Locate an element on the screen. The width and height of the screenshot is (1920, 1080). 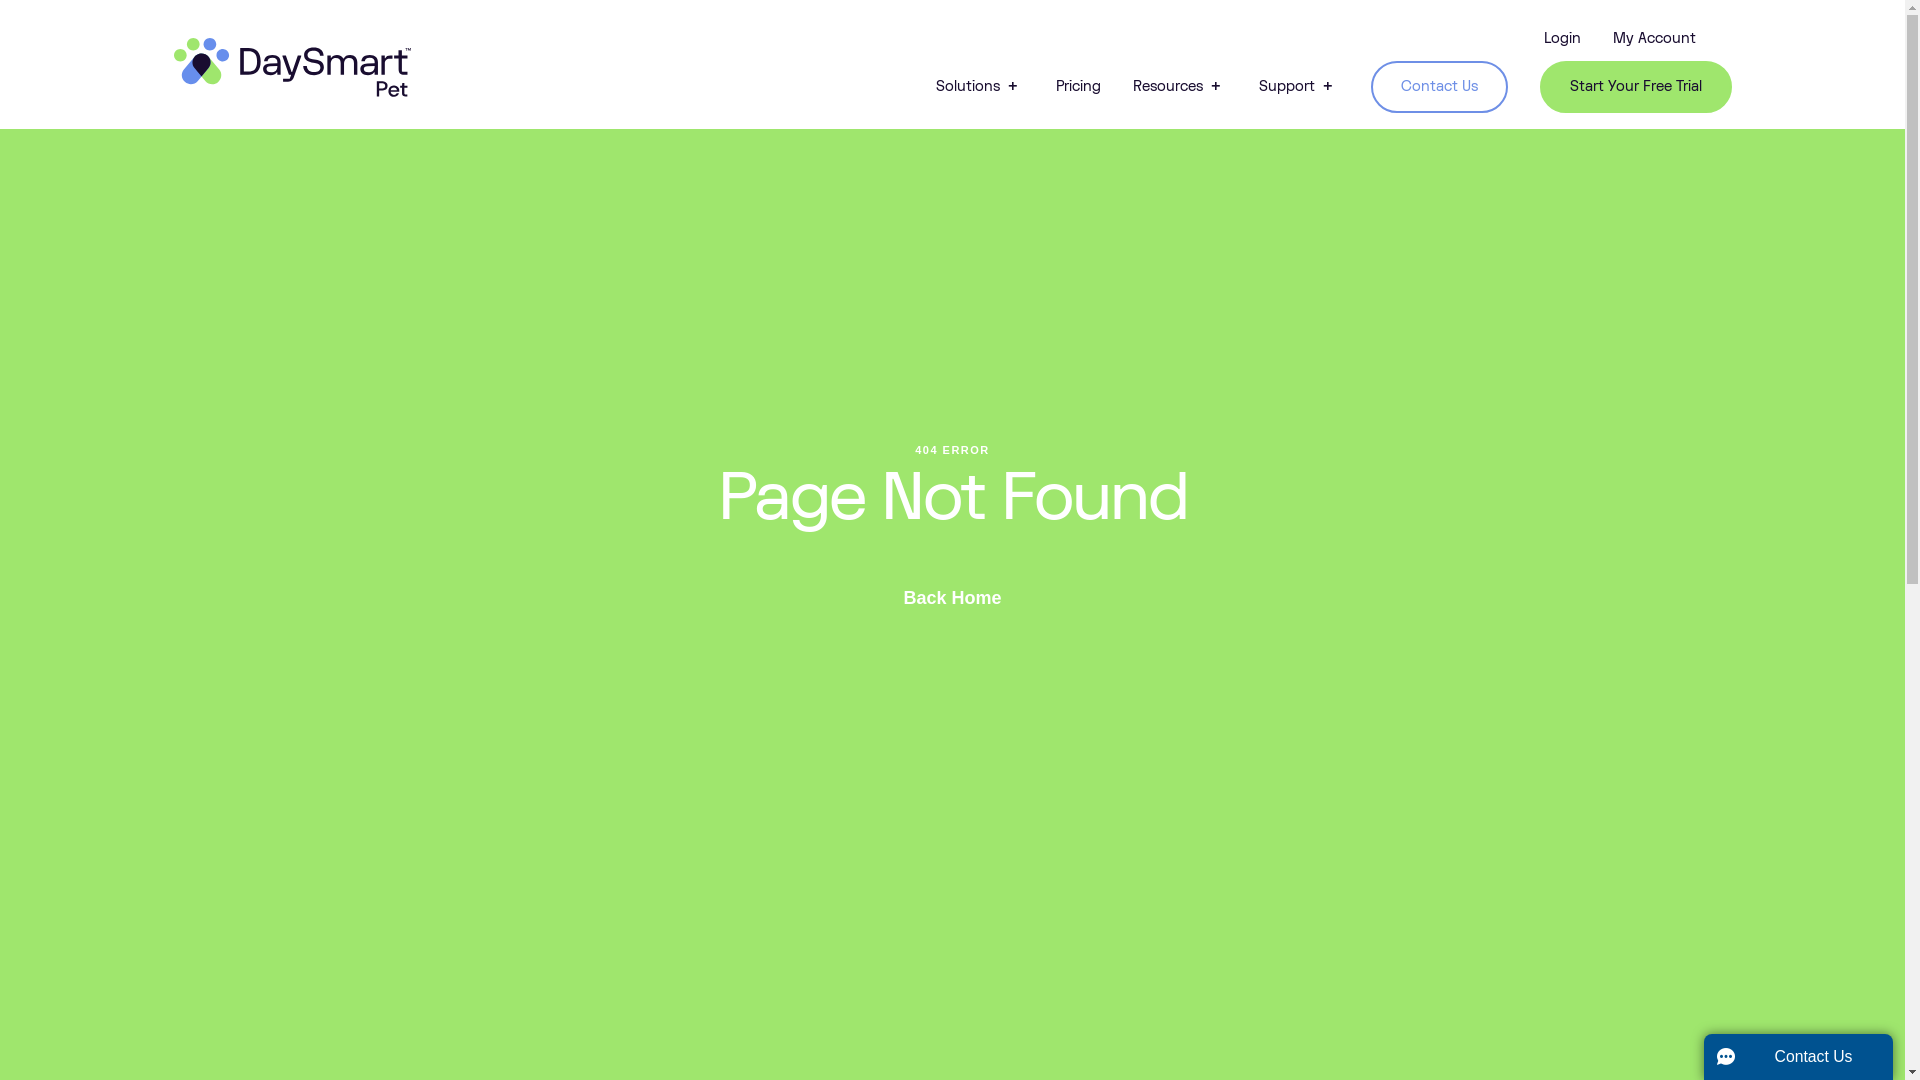
Start Your Free Trial is located at coordinates (1636, 86).